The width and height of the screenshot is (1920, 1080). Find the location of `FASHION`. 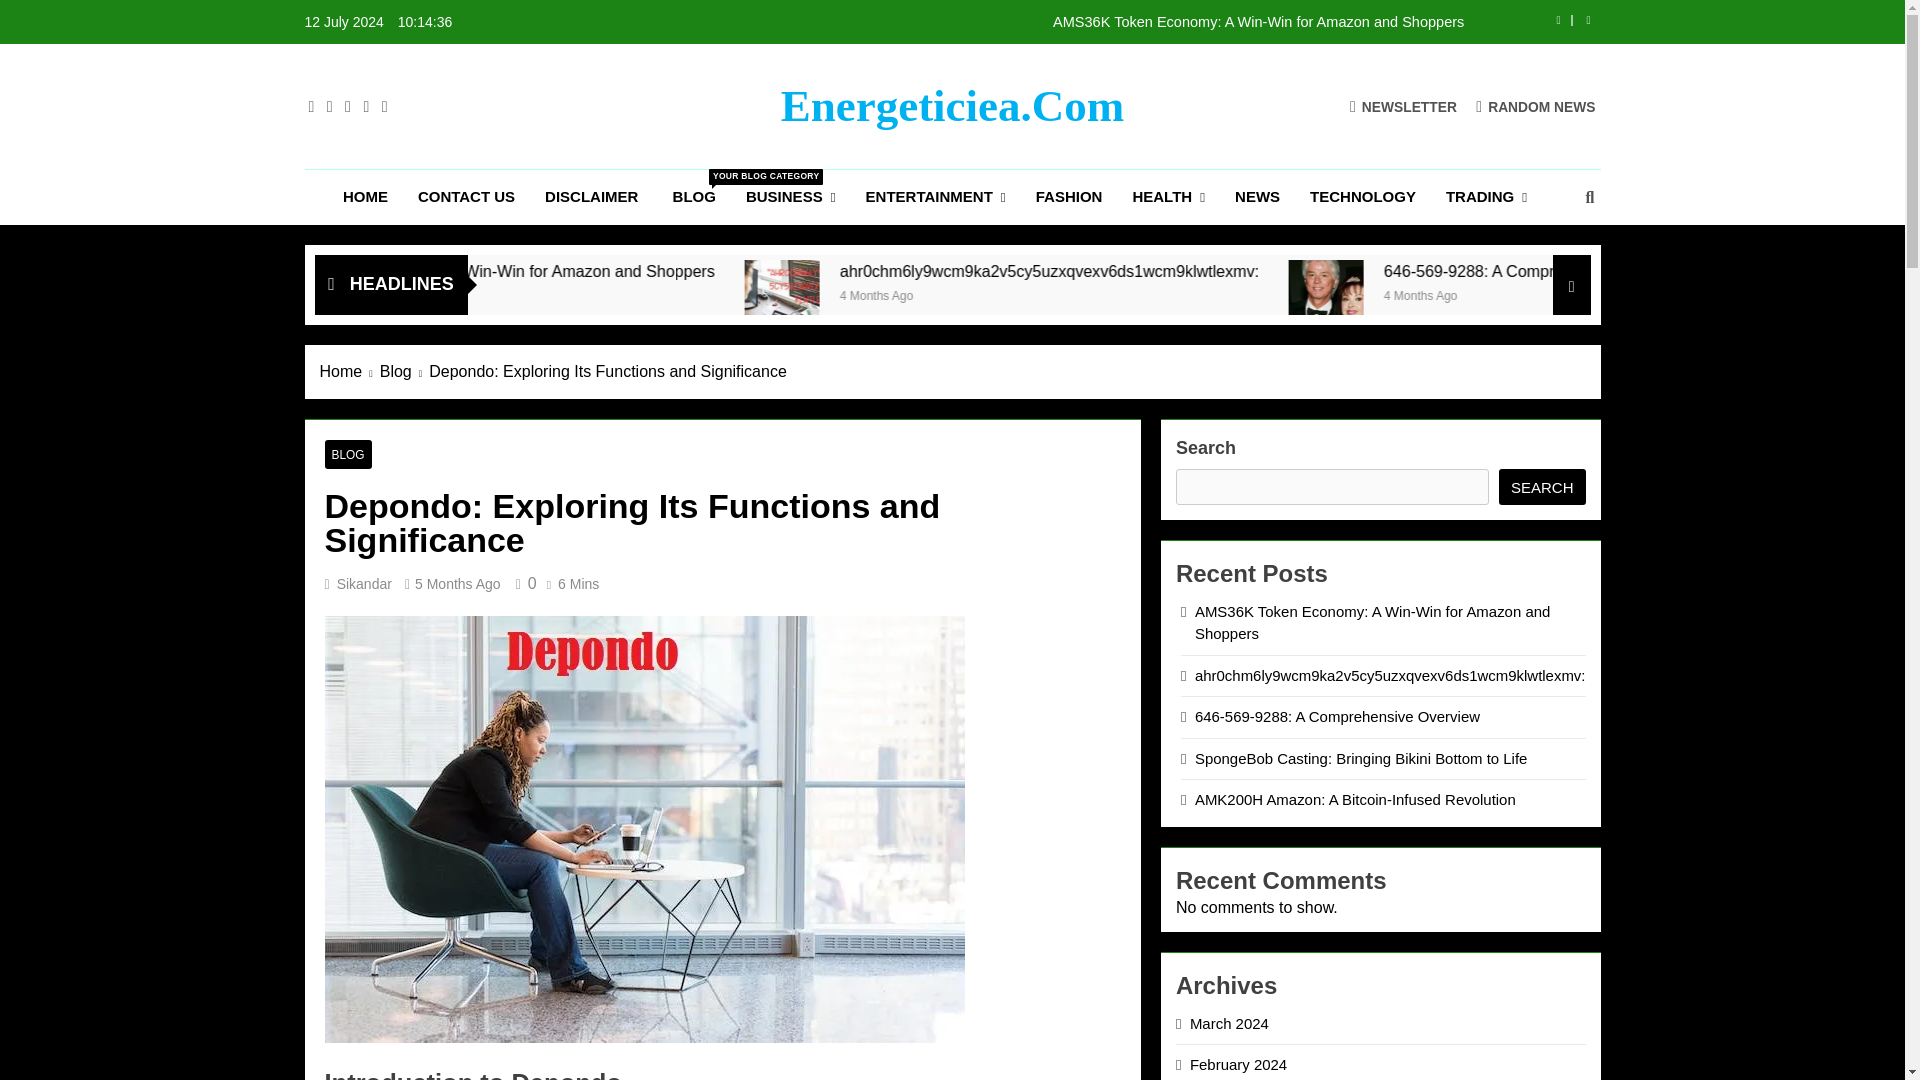

FASHION is located at coordinates (1069, 196).